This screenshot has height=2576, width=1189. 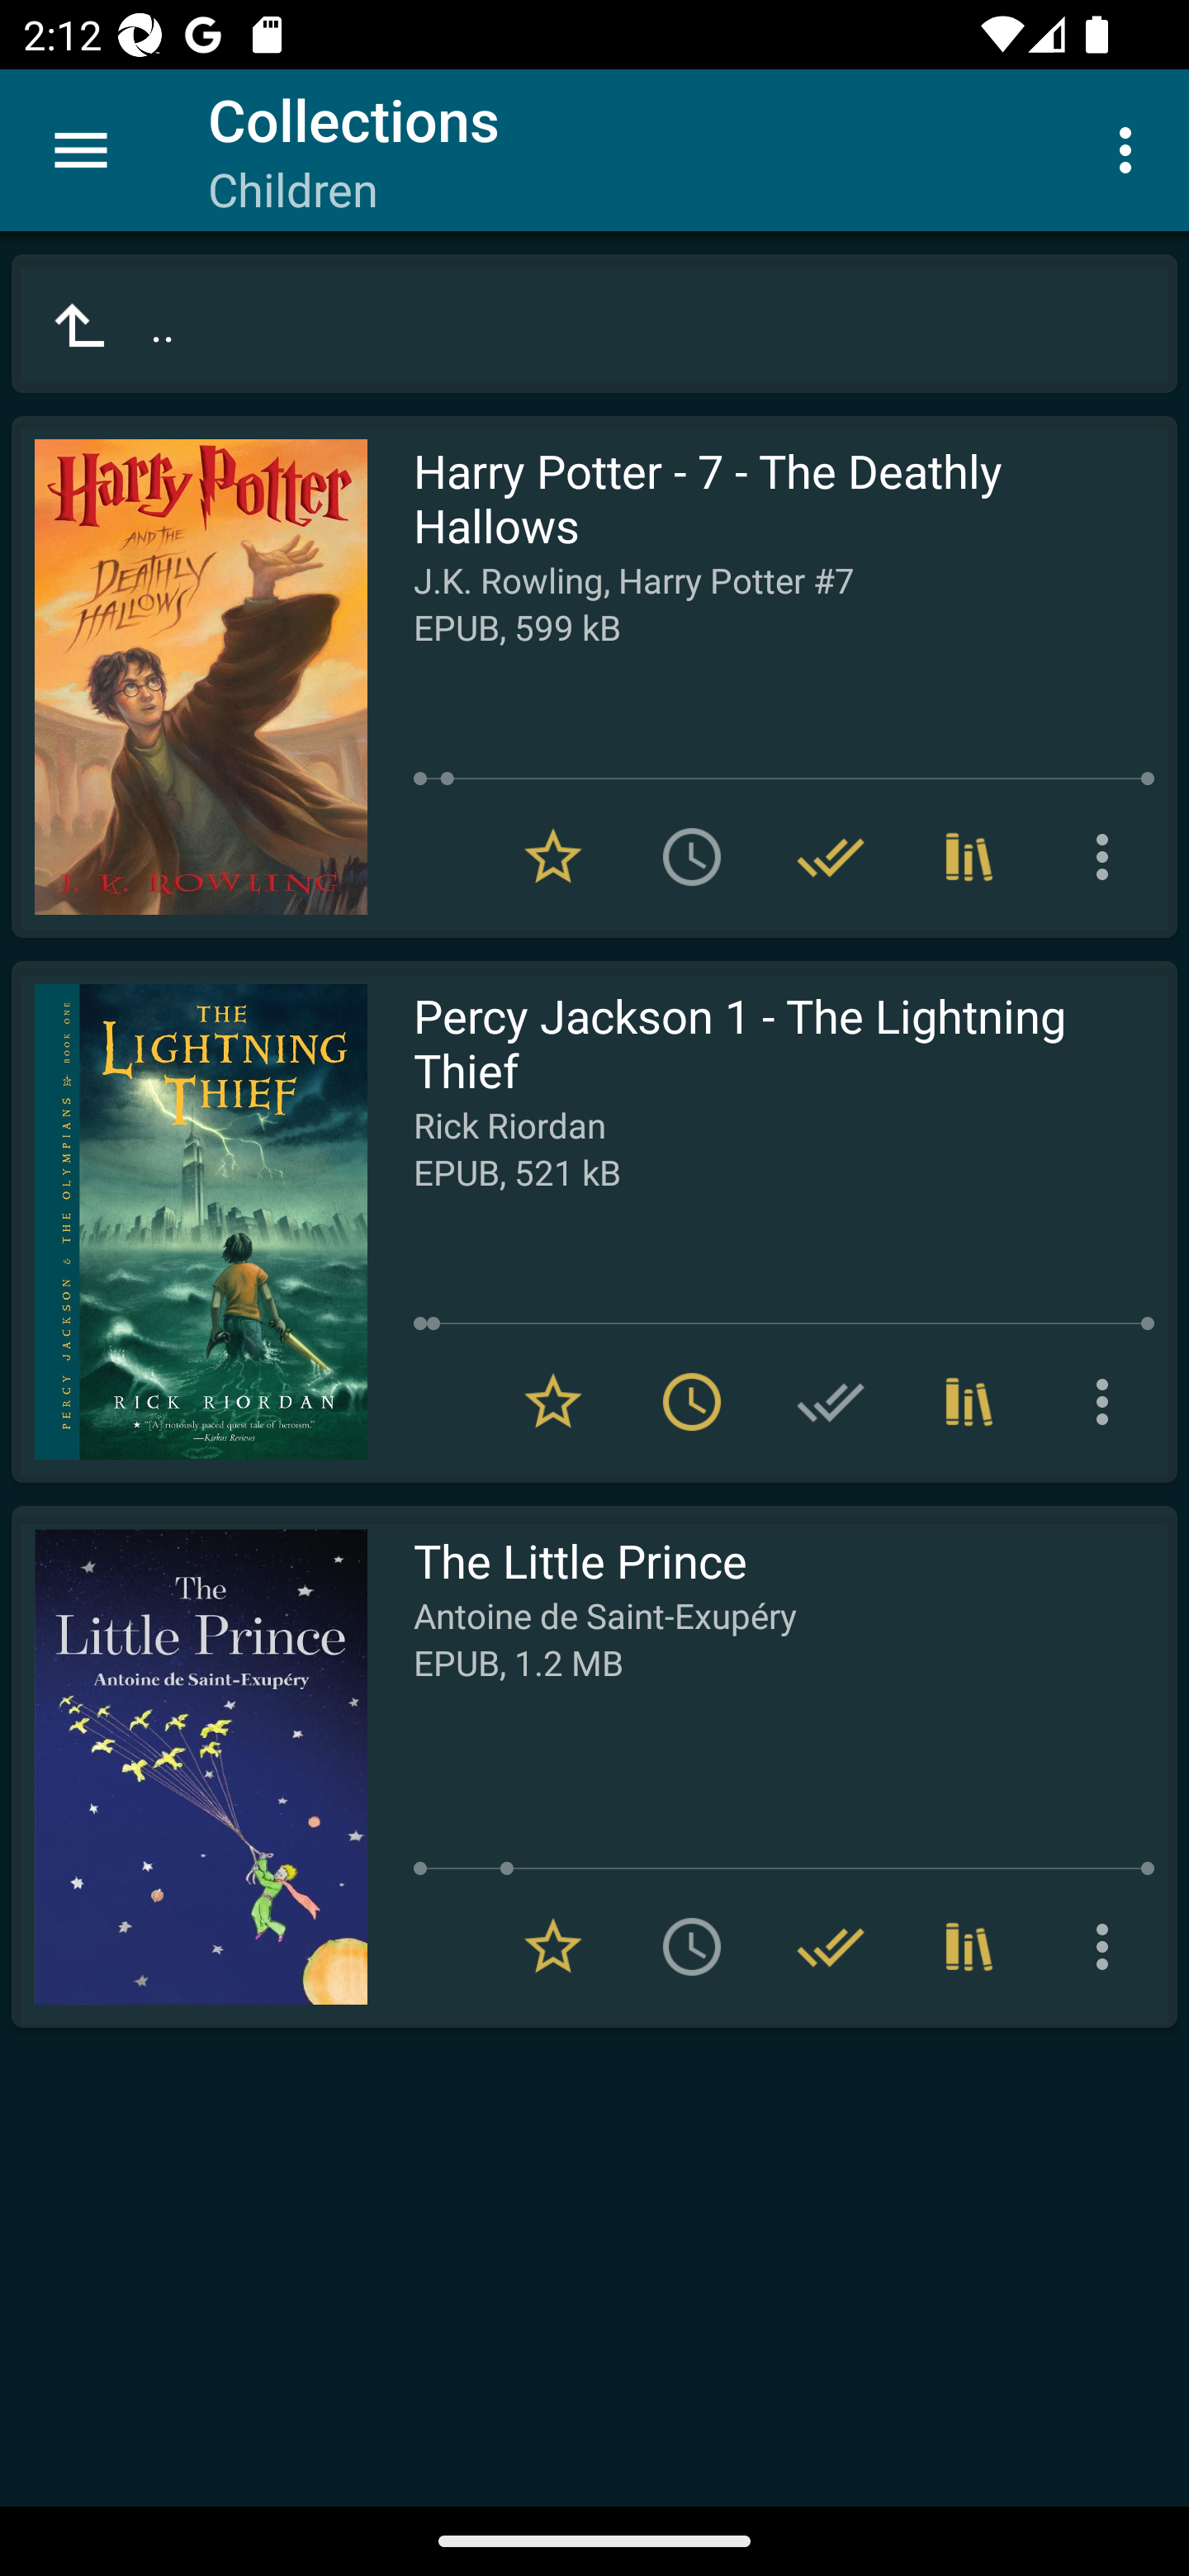 I want to click on Remove from Favorites, so click(x=553, y=857).